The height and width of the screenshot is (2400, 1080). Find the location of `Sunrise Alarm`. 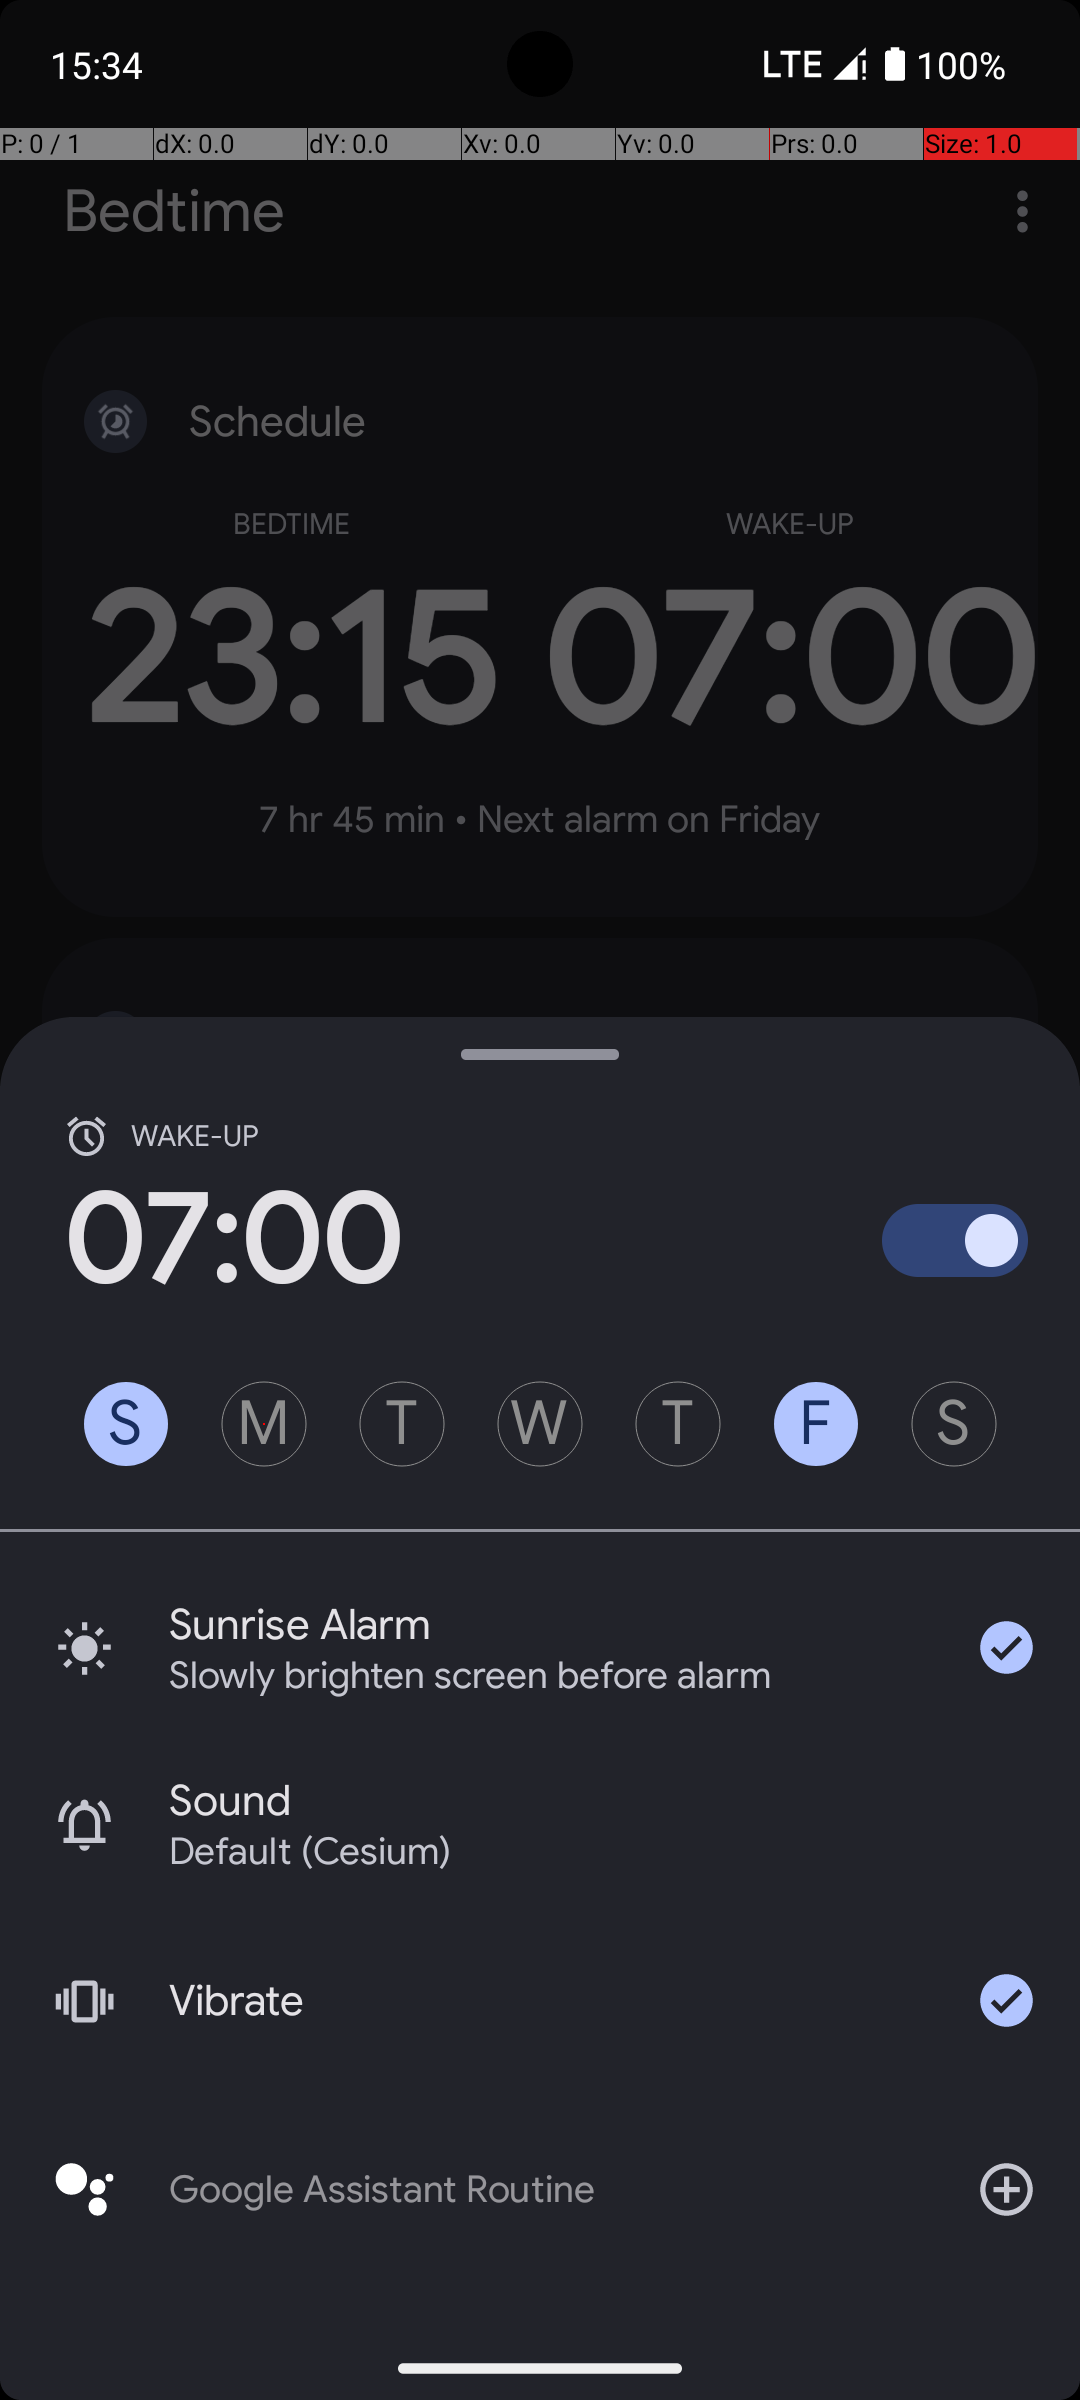

Sunrise Alarm is located at coordinates (551, 1625).